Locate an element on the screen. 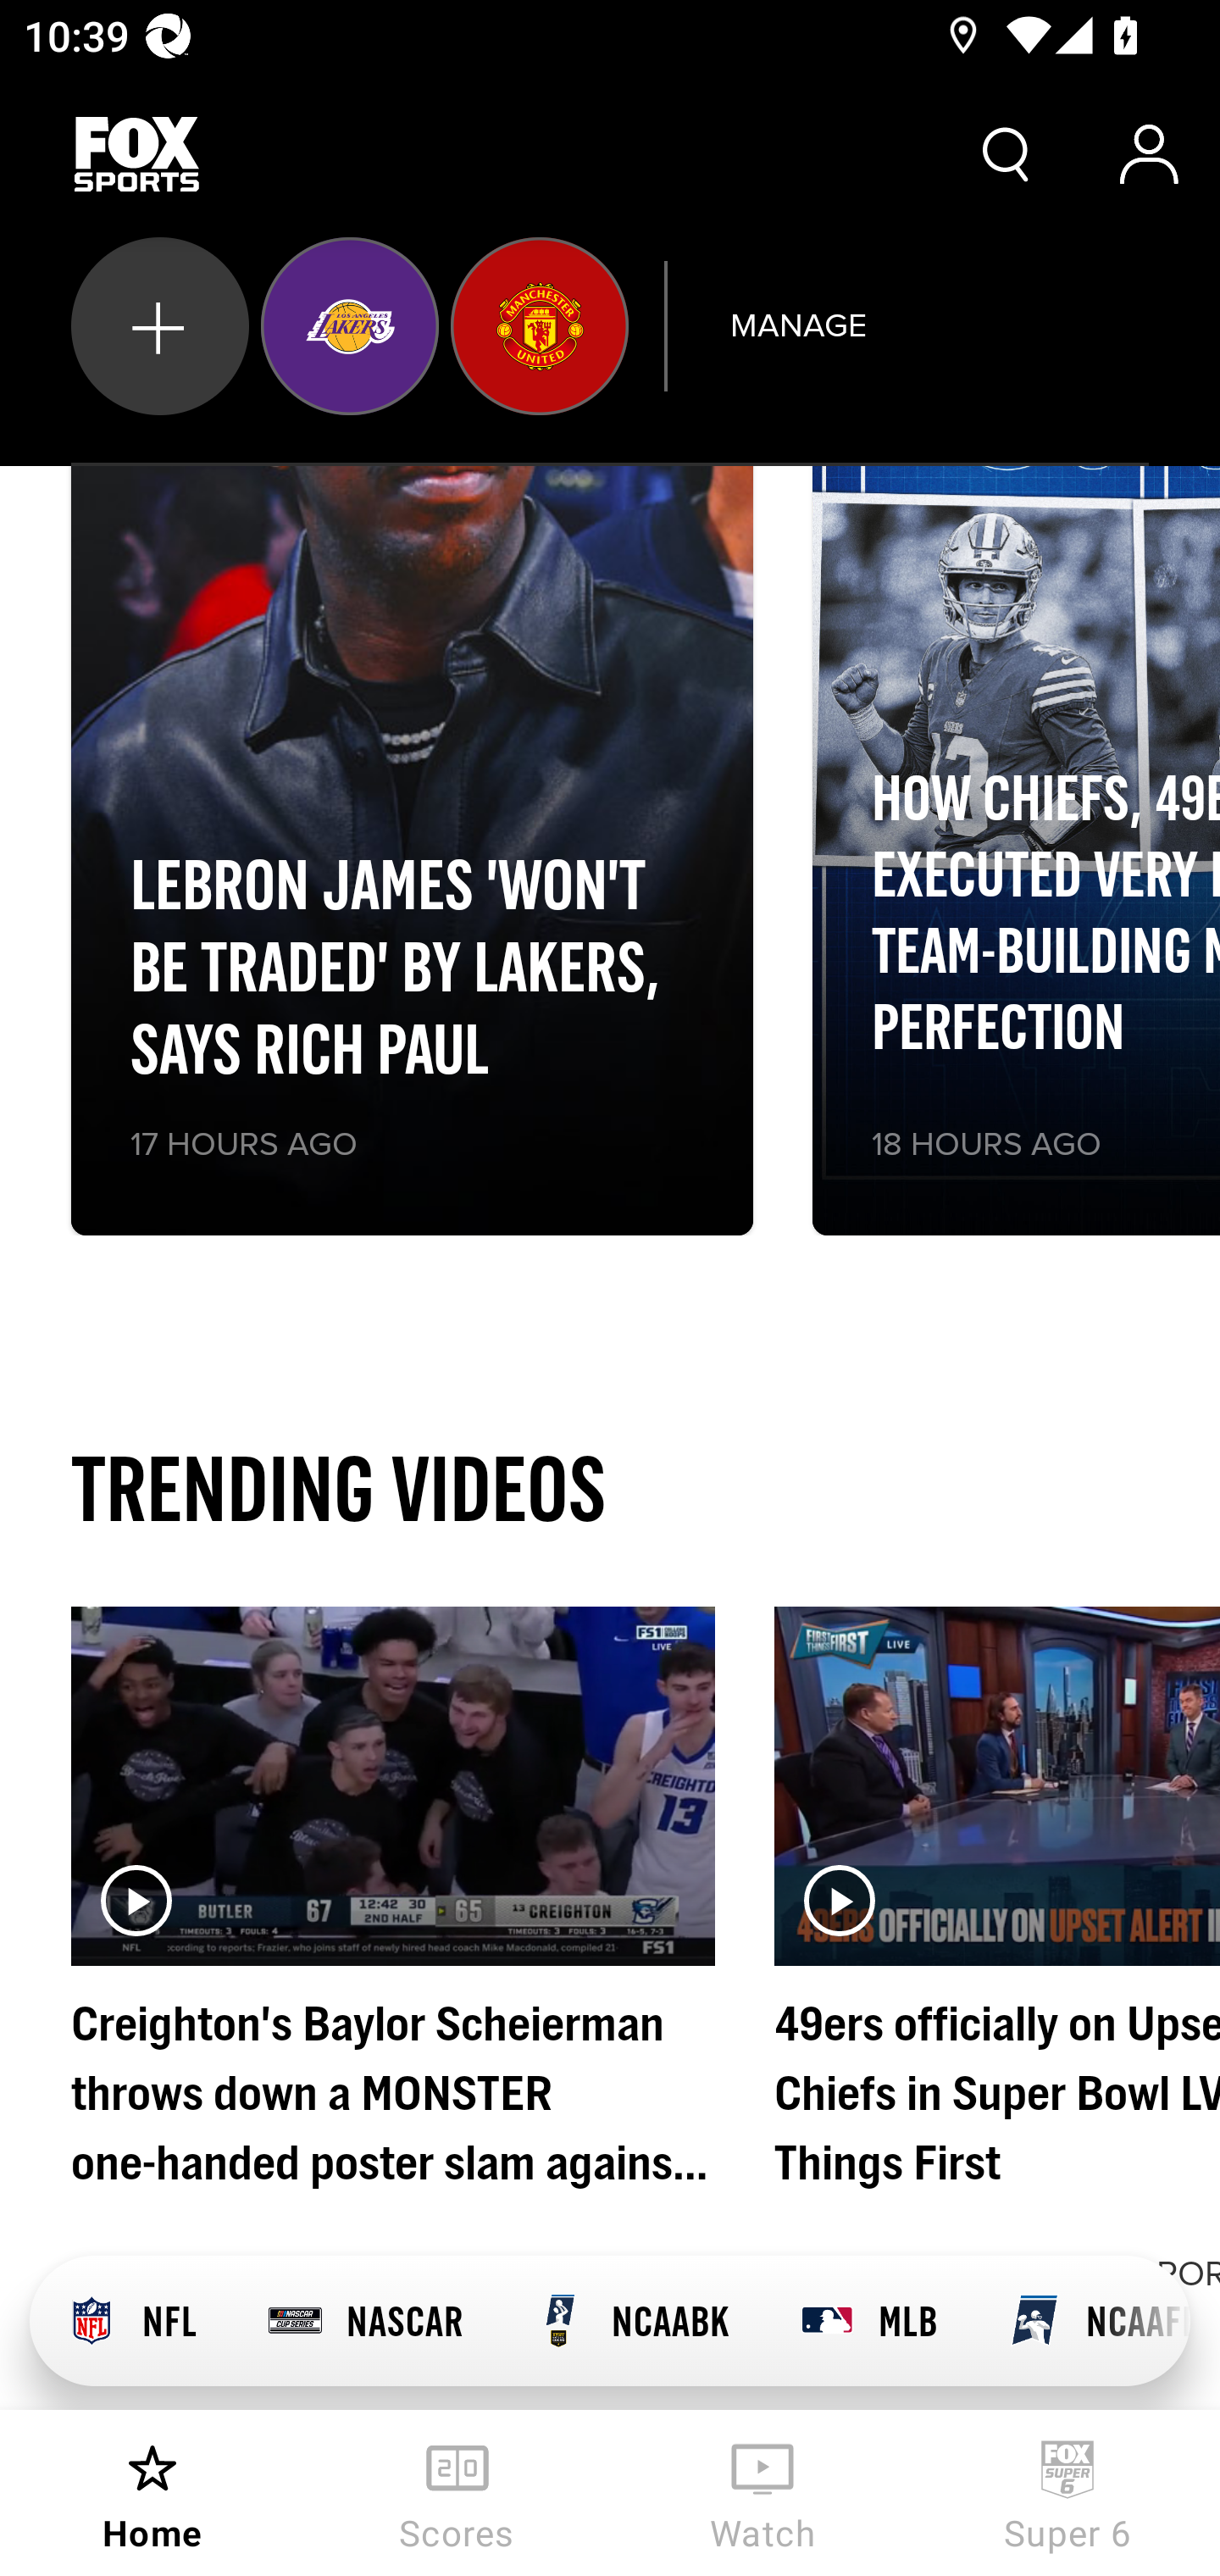  NFL is located at coordinates (130, 2321).